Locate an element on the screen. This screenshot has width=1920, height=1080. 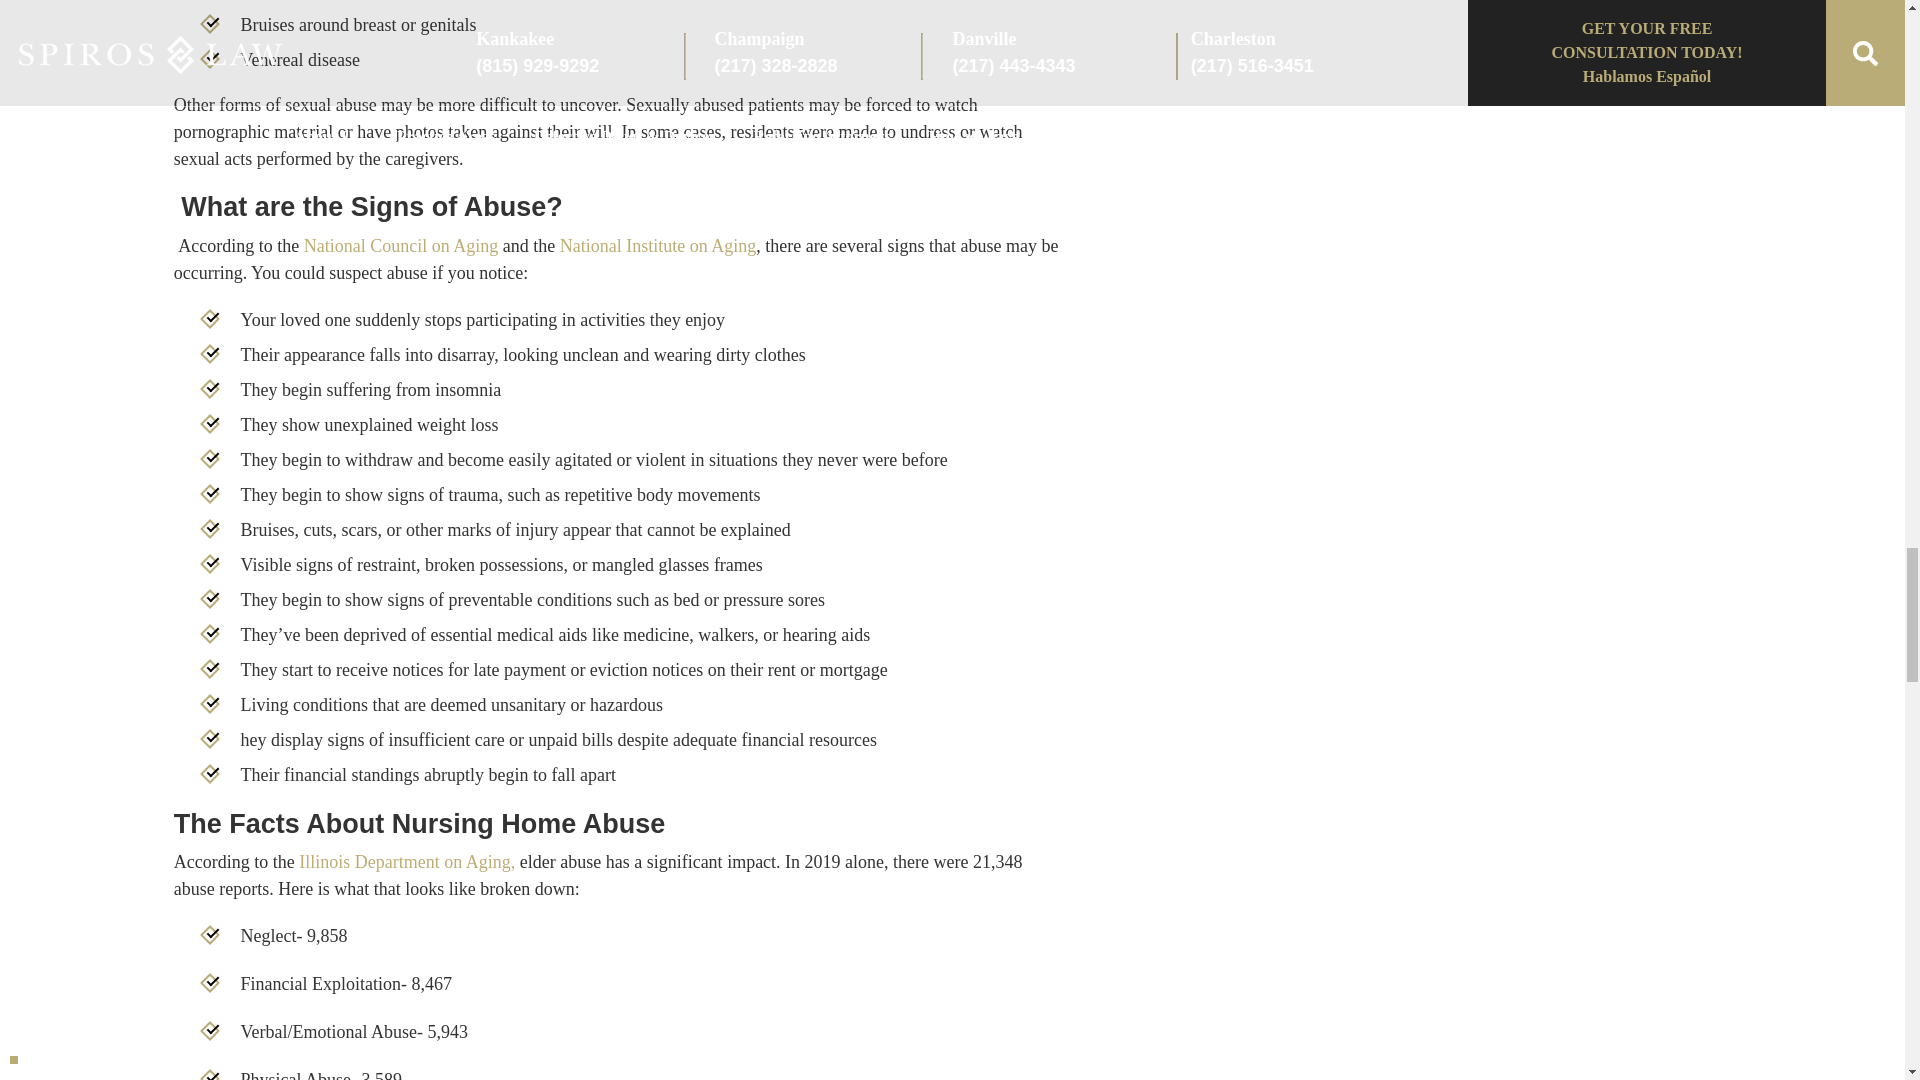
National Council on Aging is located at coordinates (400, 246).